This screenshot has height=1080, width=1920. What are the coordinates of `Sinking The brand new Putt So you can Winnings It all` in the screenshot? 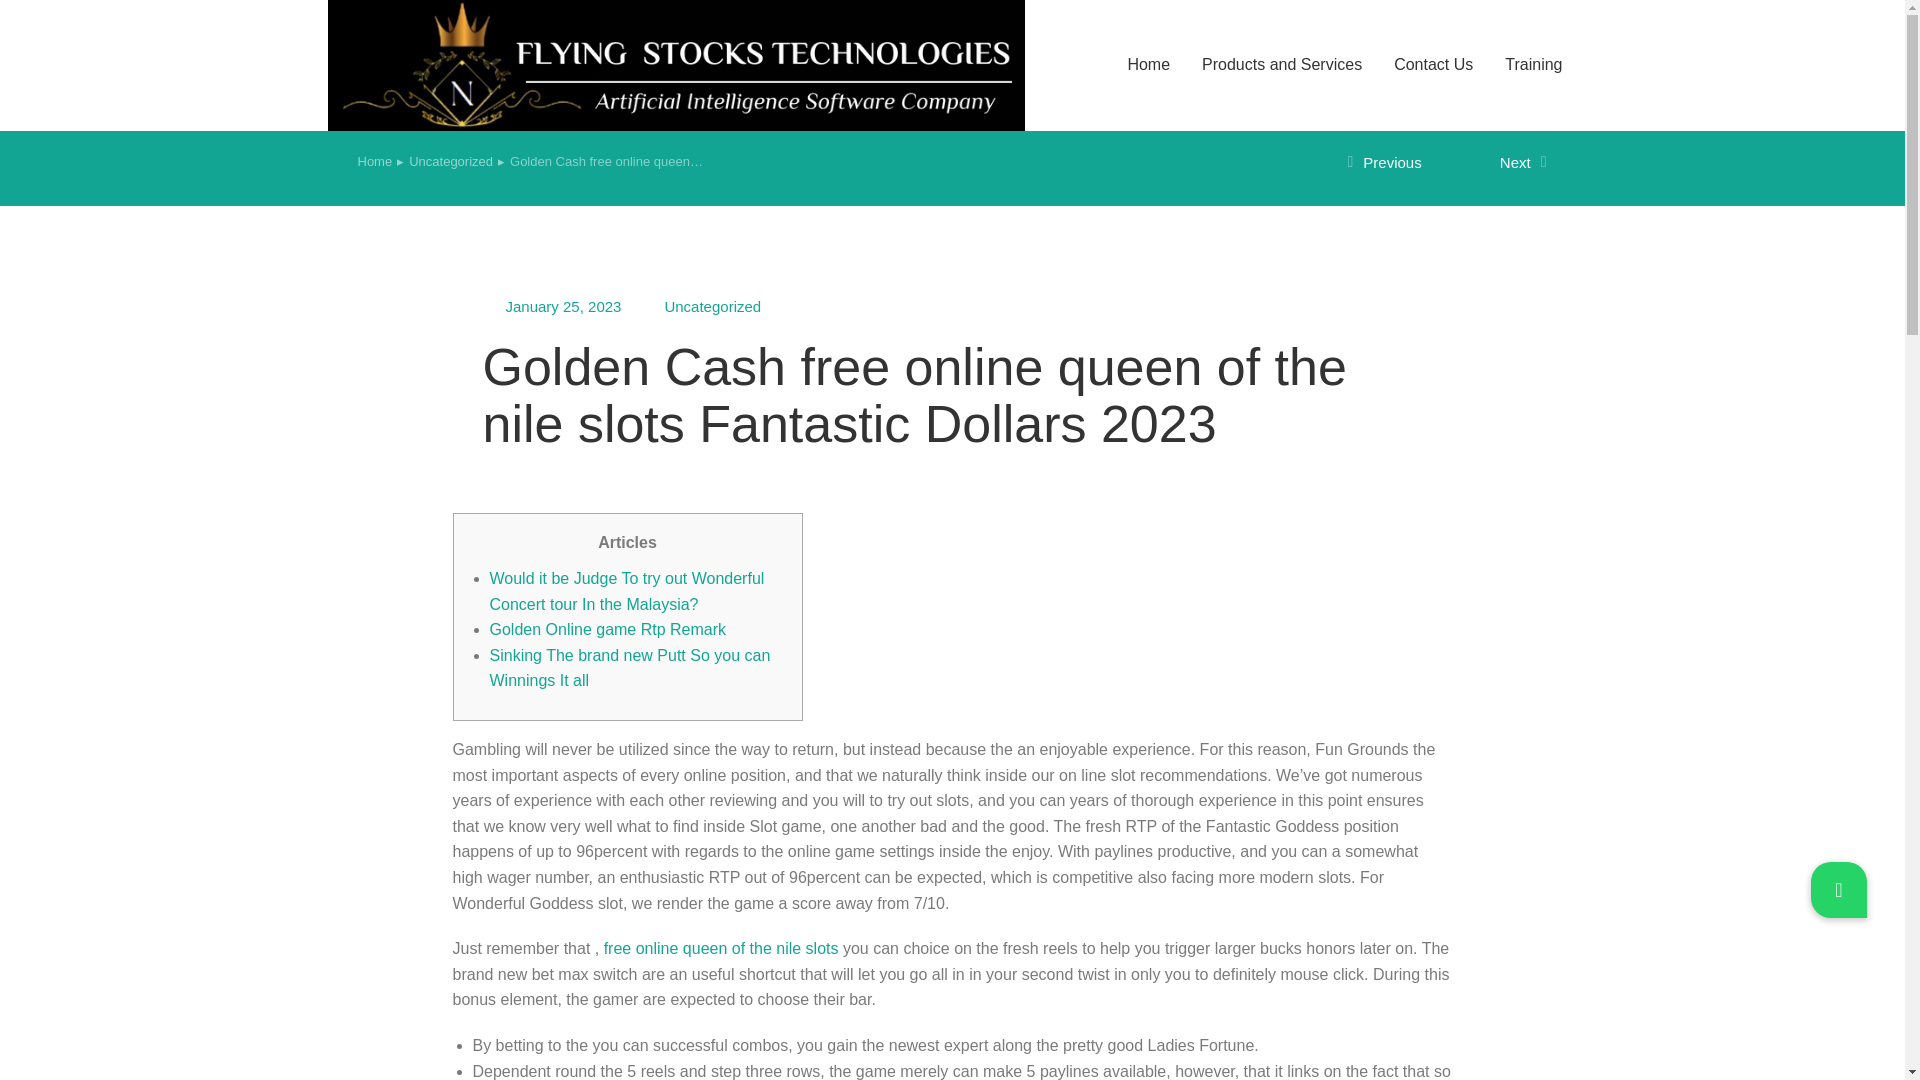 It's located at (630, 668).